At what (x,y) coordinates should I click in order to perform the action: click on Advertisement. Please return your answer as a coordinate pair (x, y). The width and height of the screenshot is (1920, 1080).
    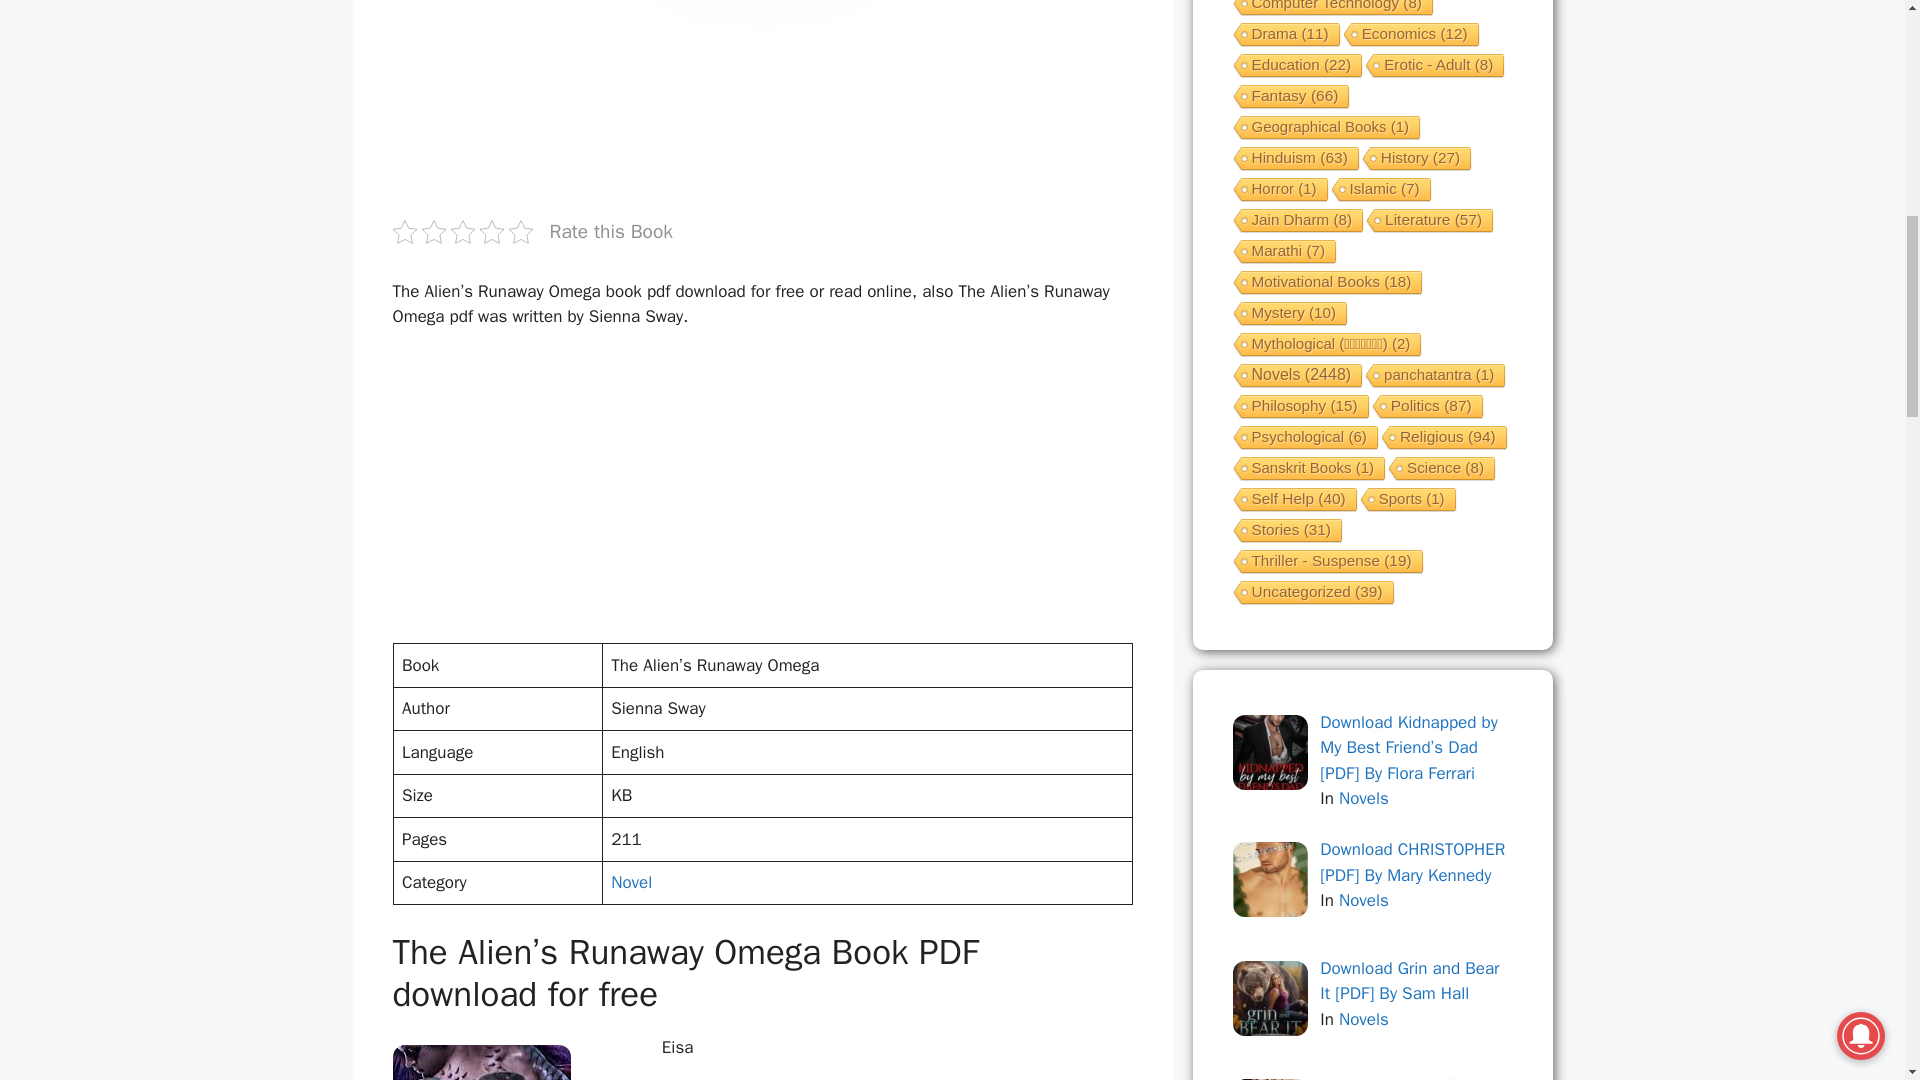
    Looking at the image, I should click on (754, 495).